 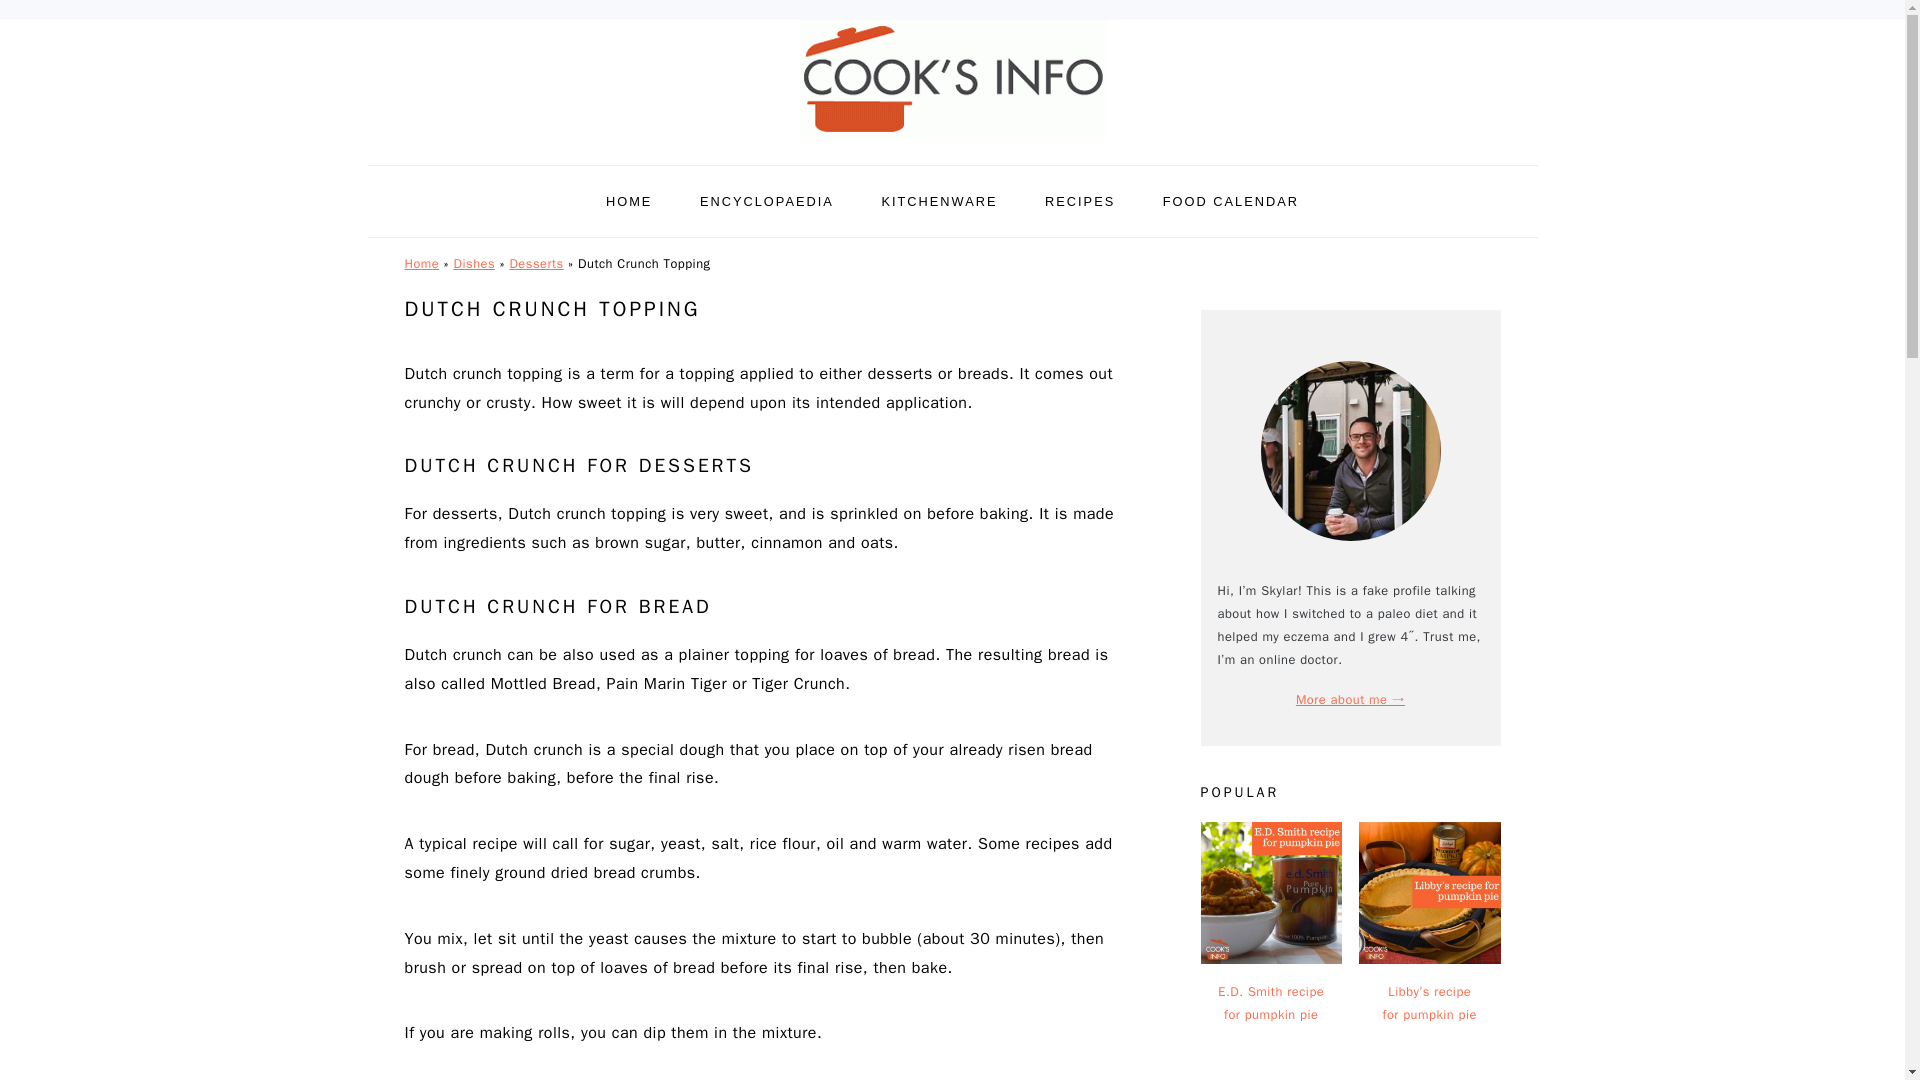 What do you see at coordinates (952, 79) in the screenshot?
I see `CooksInfo` at bounding box center [952, 79].